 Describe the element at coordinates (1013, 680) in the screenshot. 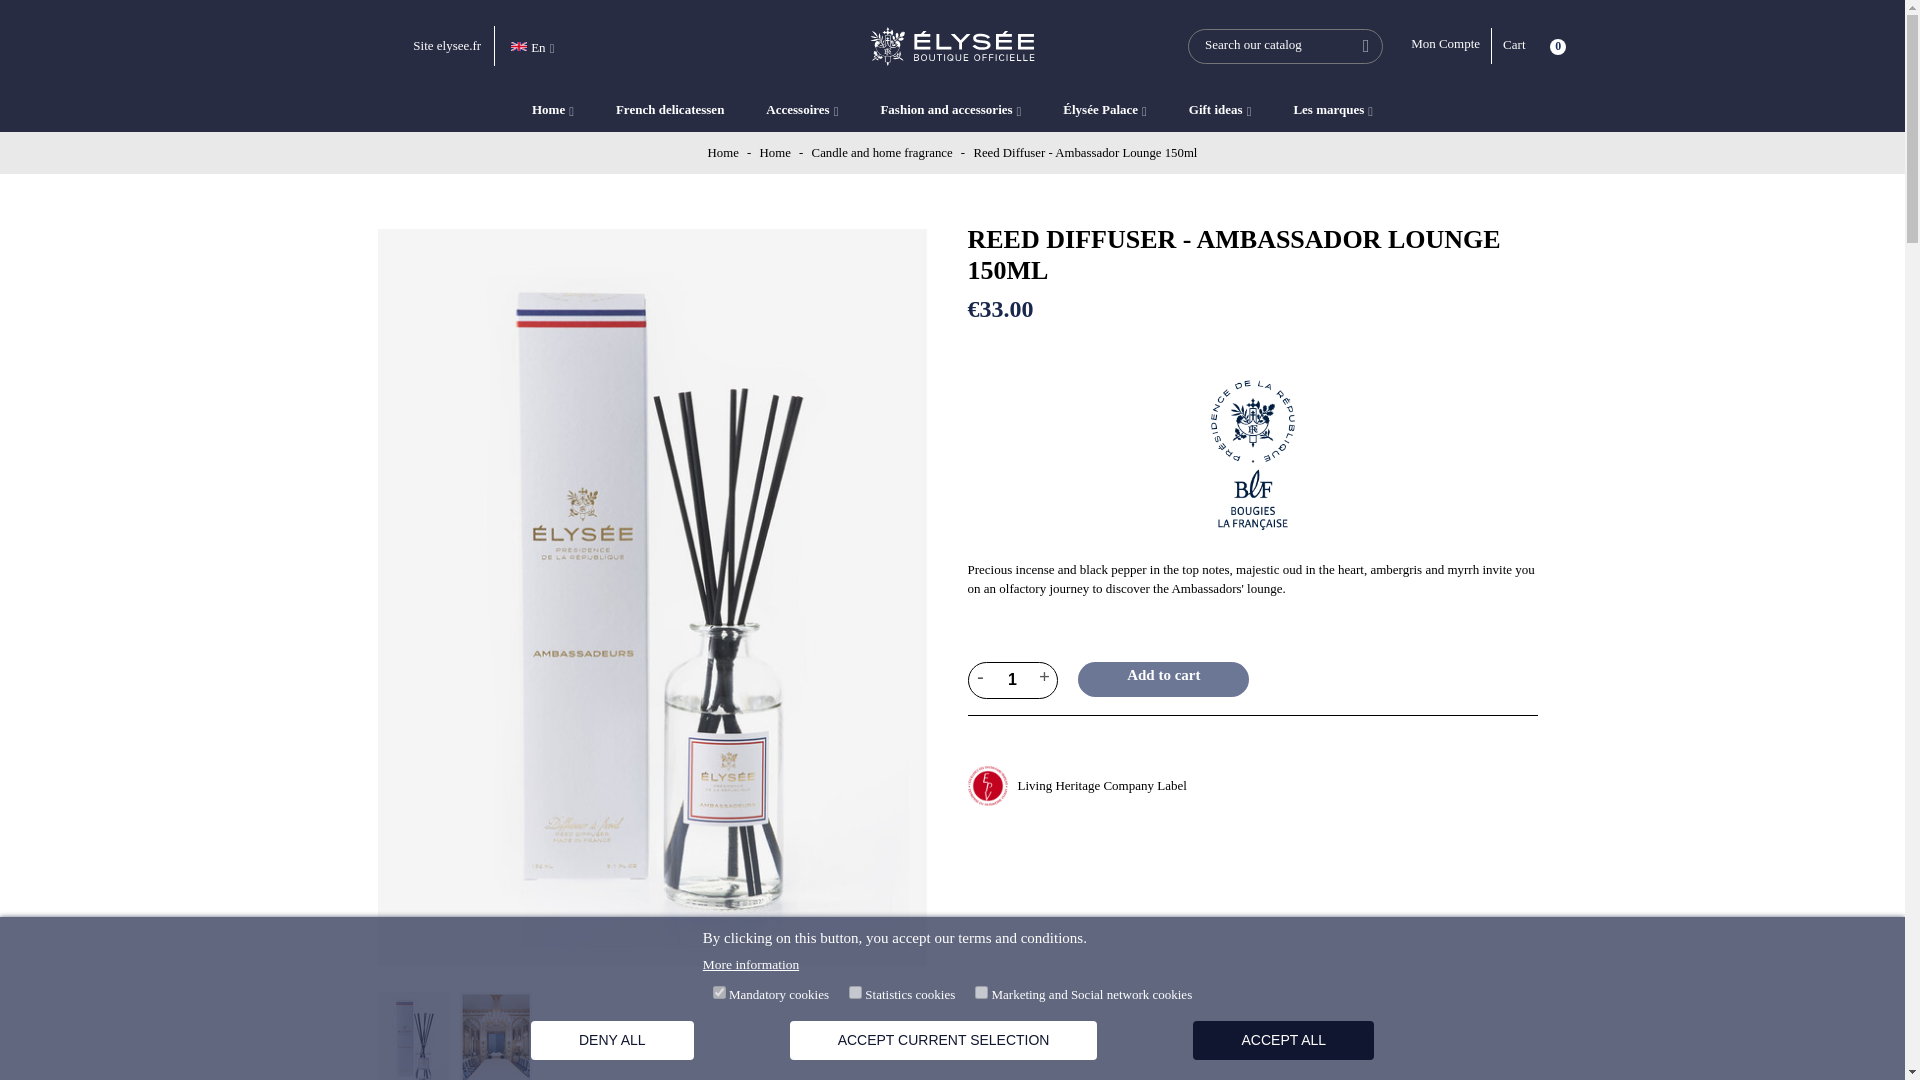

I see `1` at that location.